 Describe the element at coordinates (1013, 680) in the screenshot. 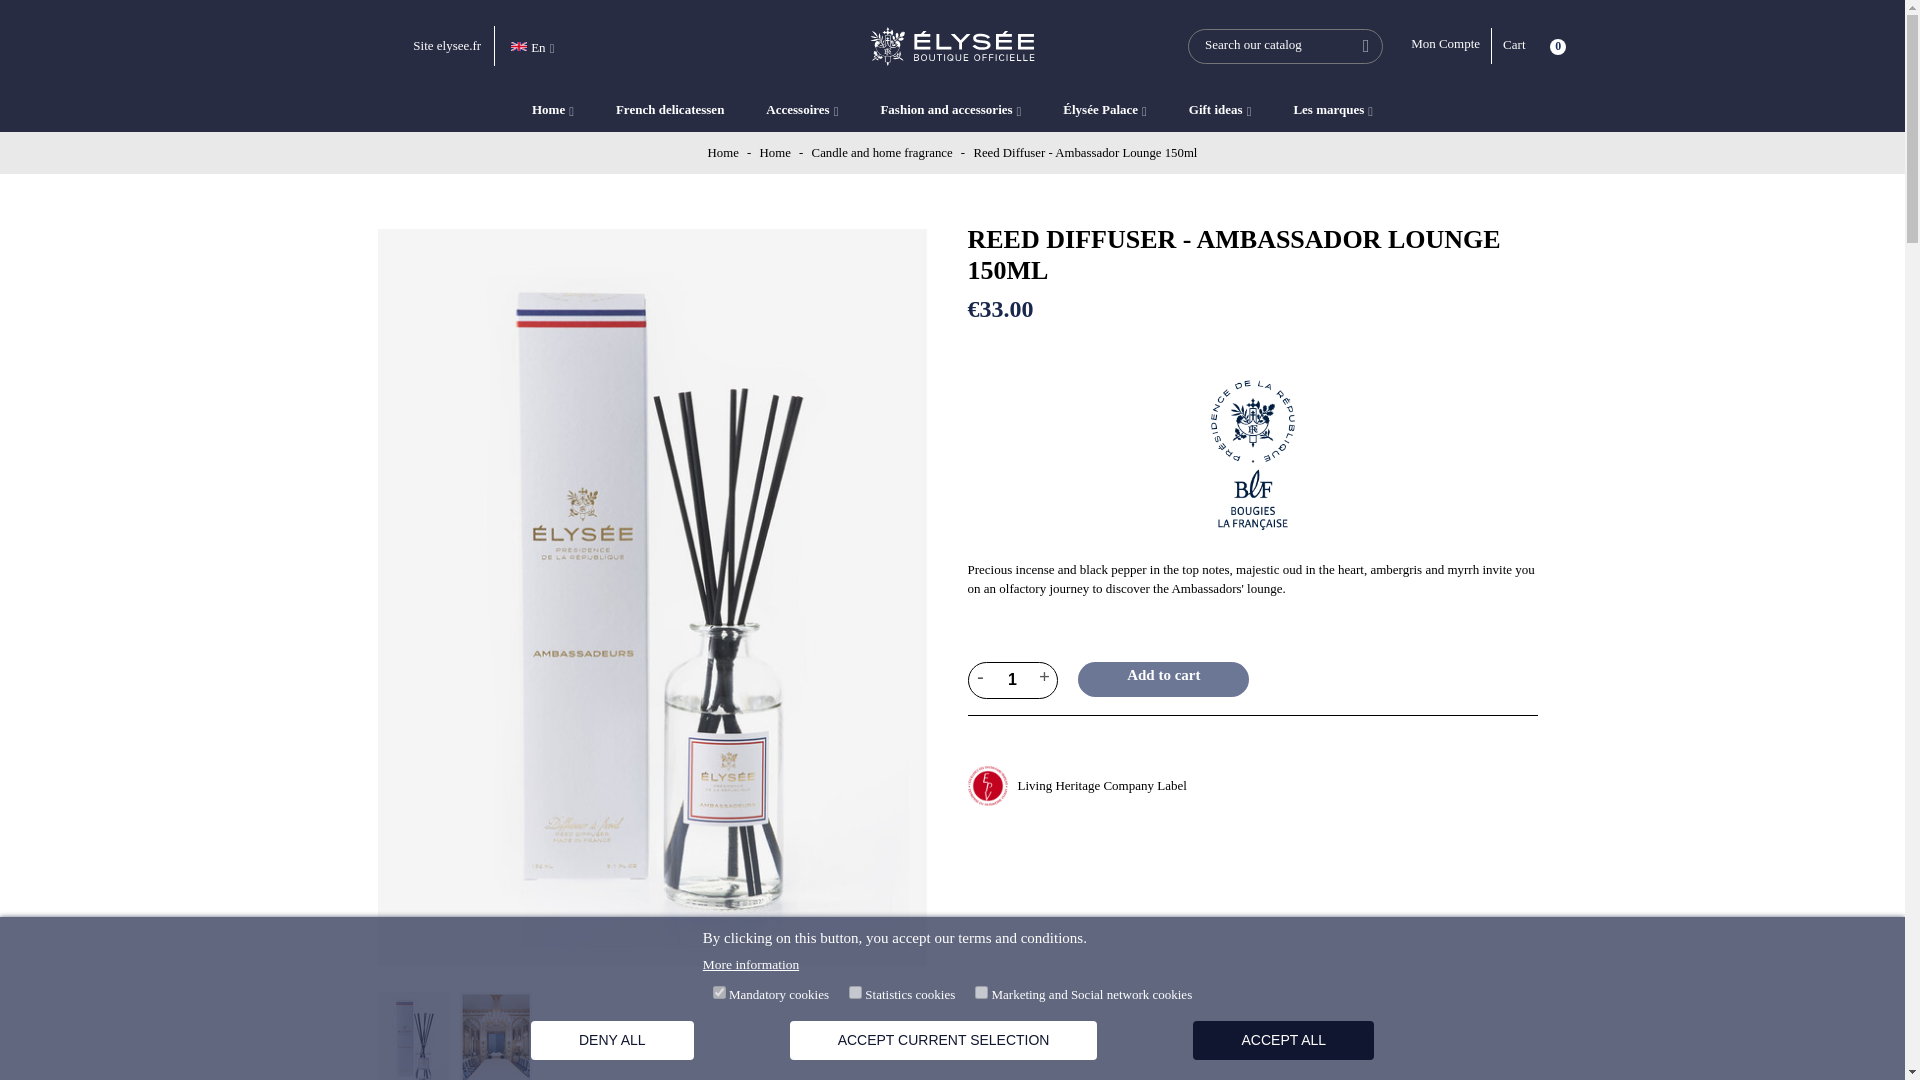

I see `1` at that location.